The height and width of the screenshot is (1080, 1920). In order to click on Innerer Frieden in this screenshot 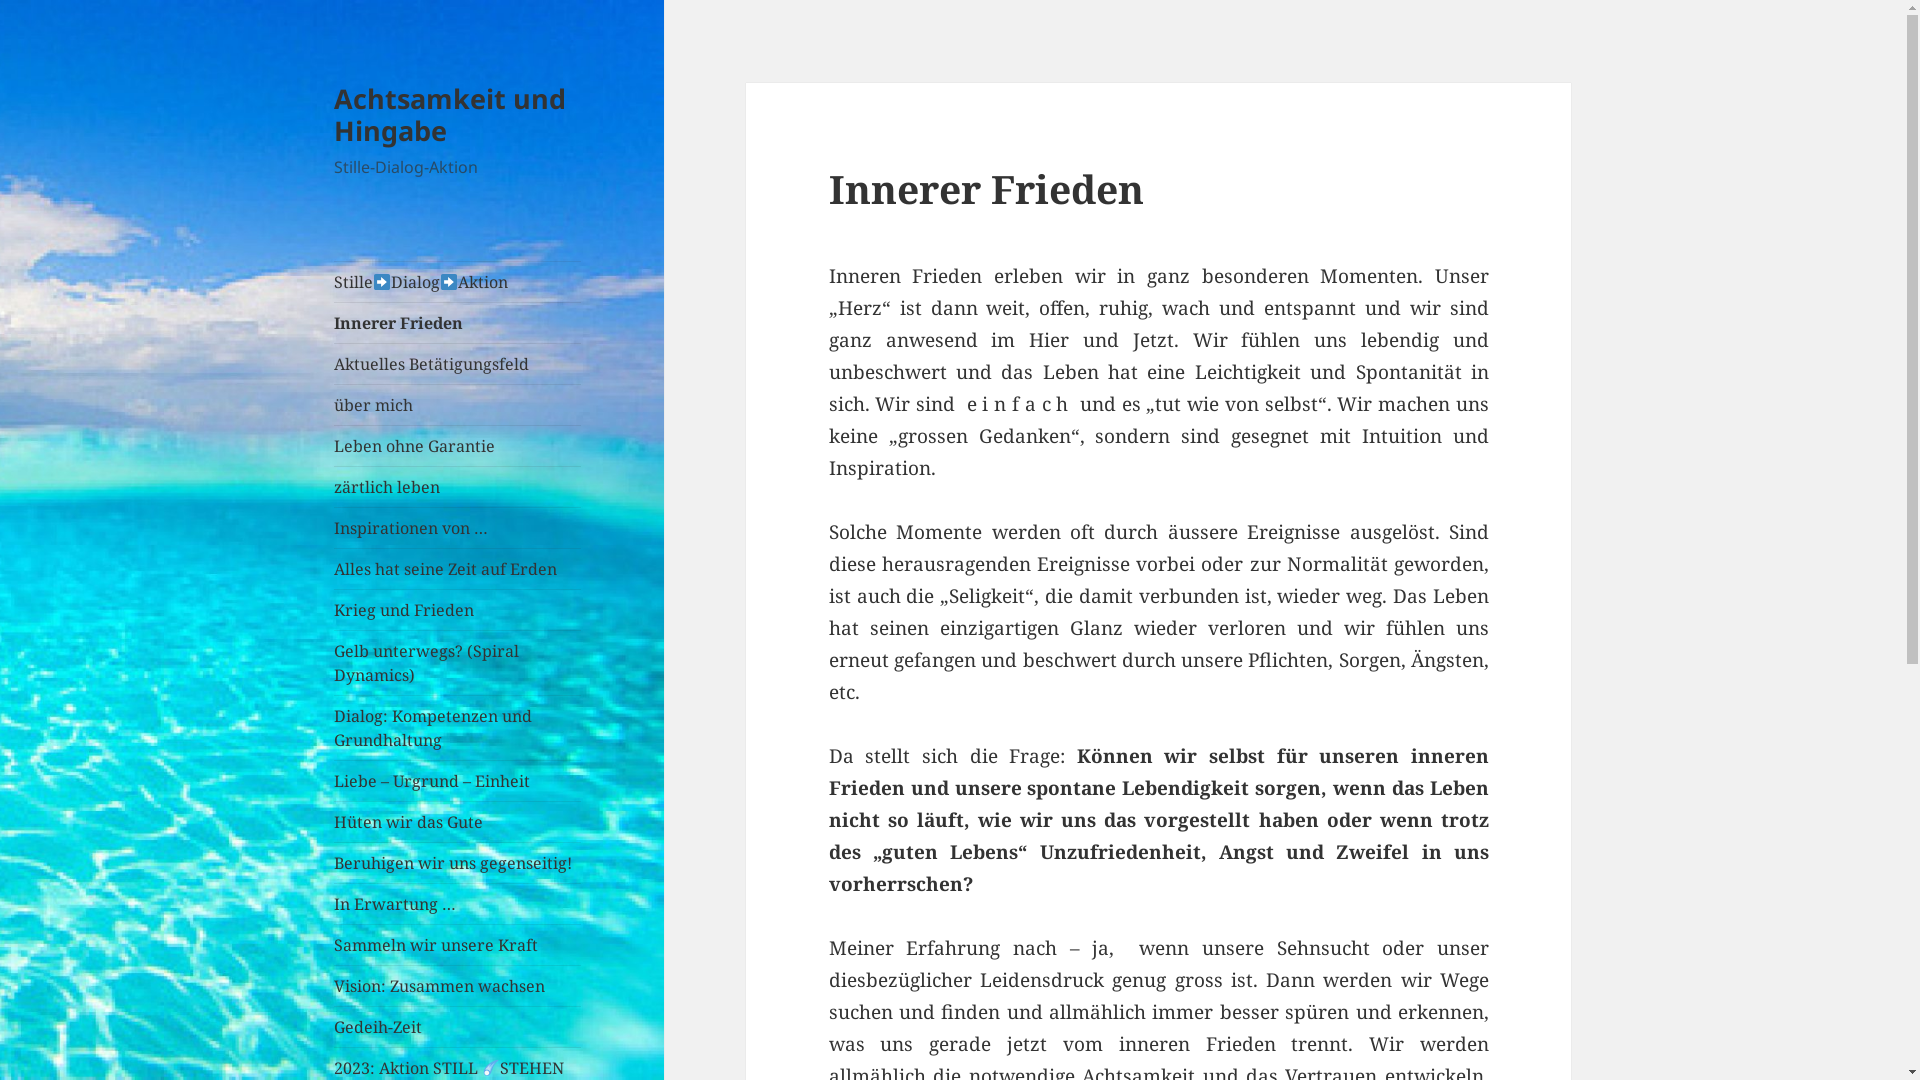, I will do `click(458, 323)`.